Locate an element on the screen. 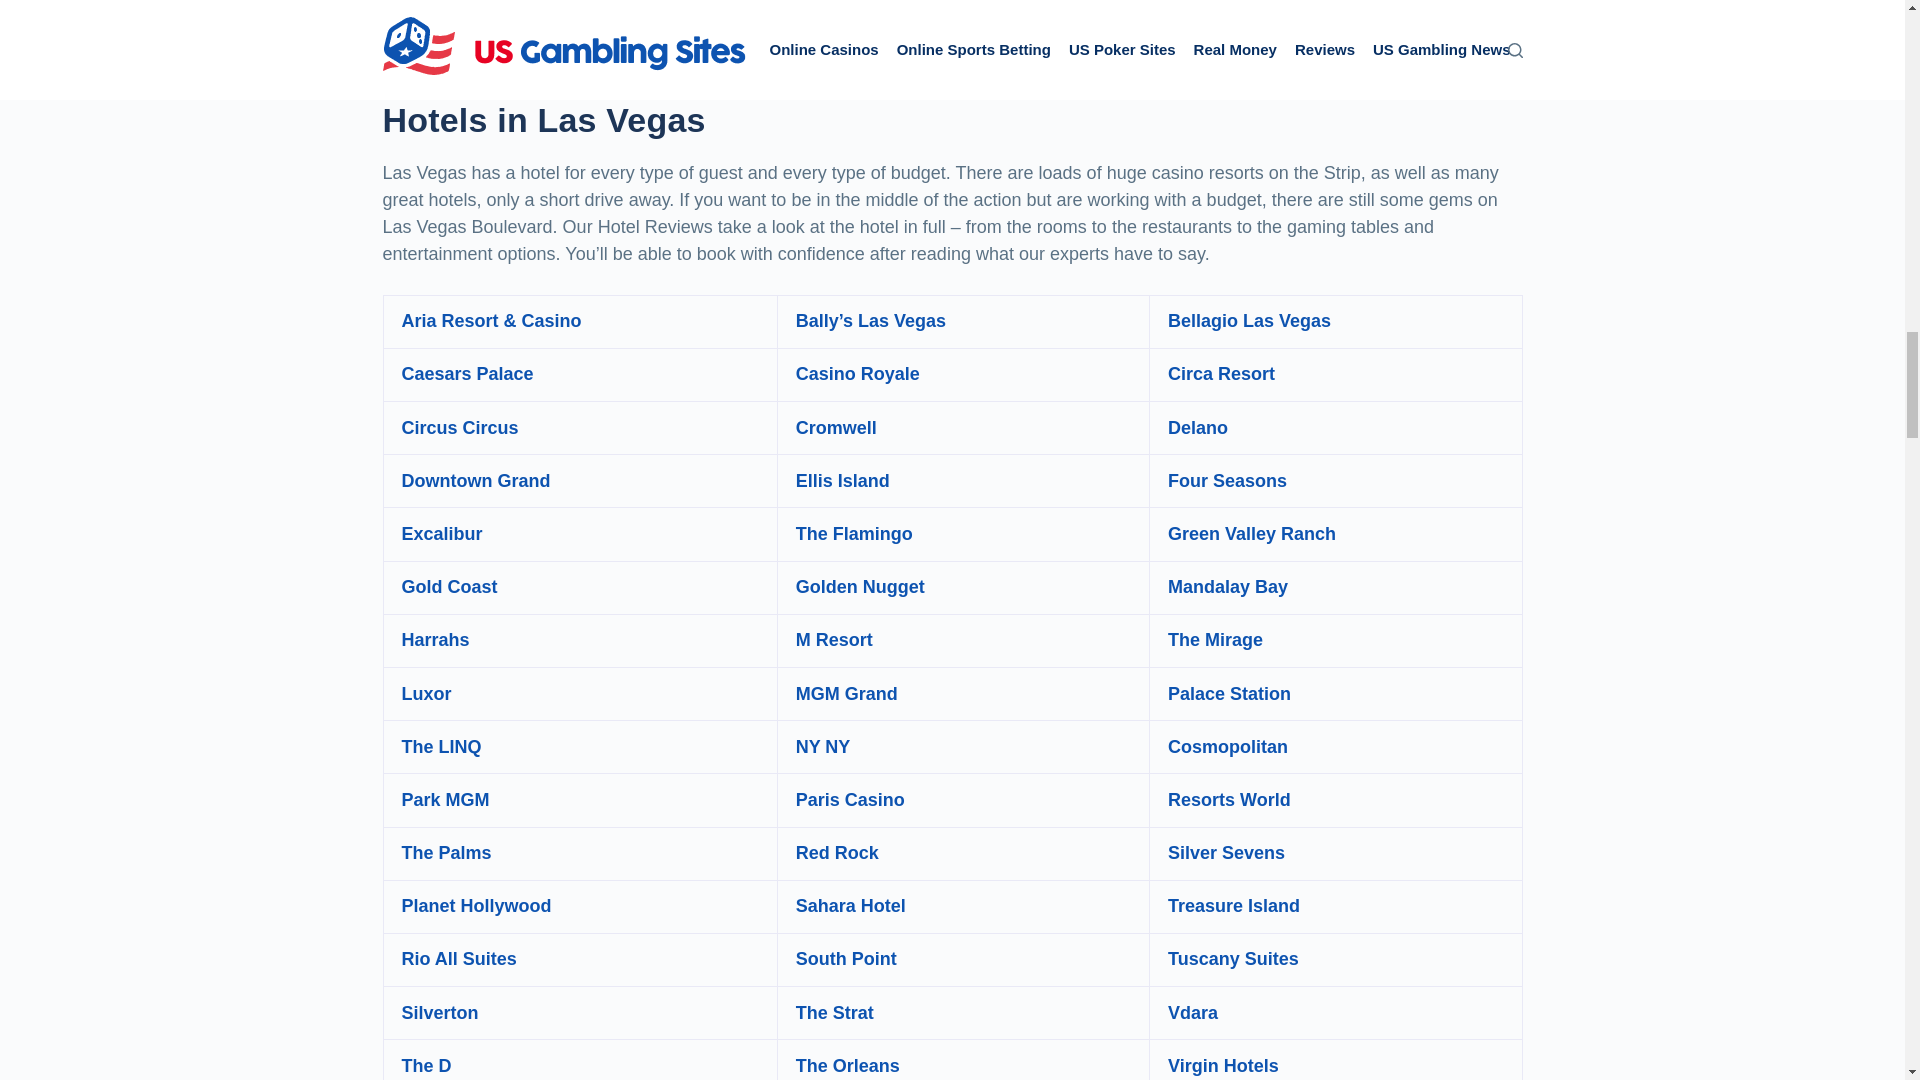 The width and height of the screenshot is (1920, 1080). Circa Resort is located at coordinates (1220, 374).